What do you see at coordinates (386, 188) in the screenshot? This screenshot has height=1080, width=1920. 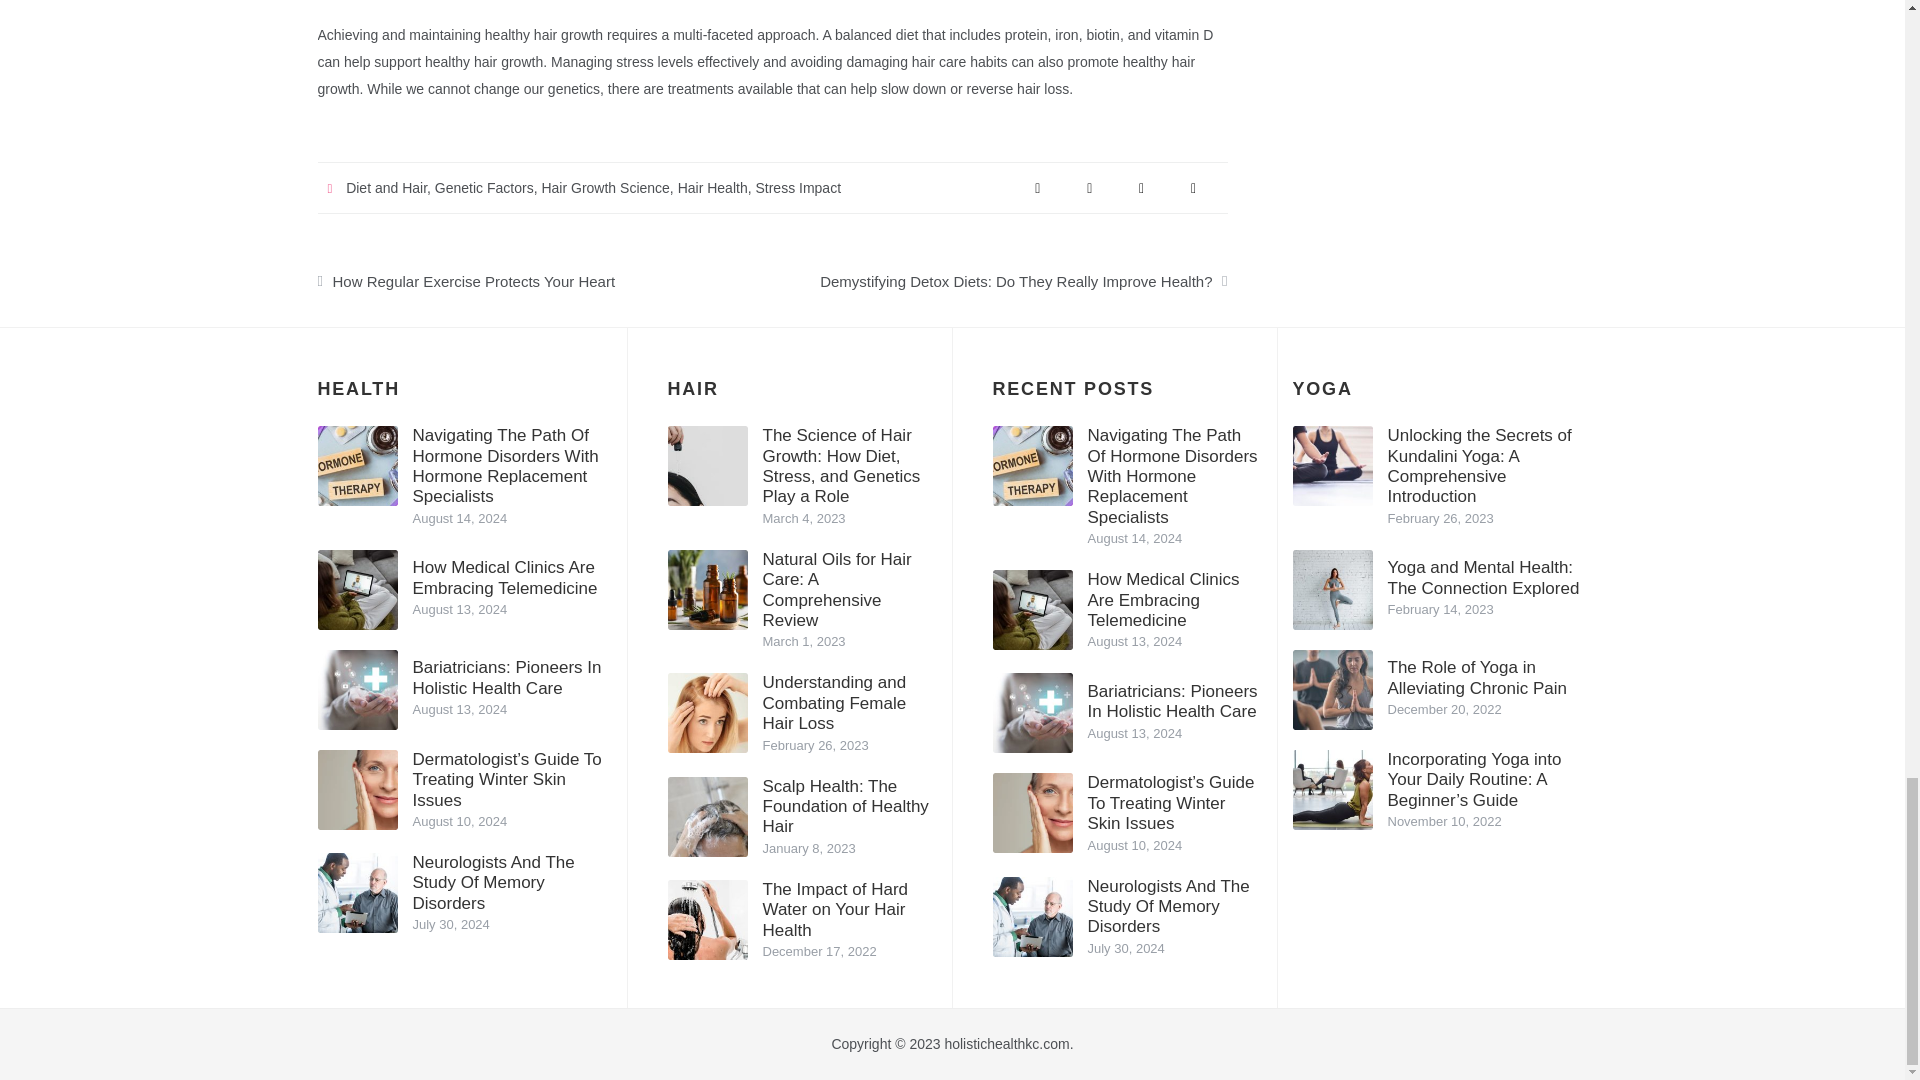 I see `Diet and Hair` at bounding box center [386, 188].